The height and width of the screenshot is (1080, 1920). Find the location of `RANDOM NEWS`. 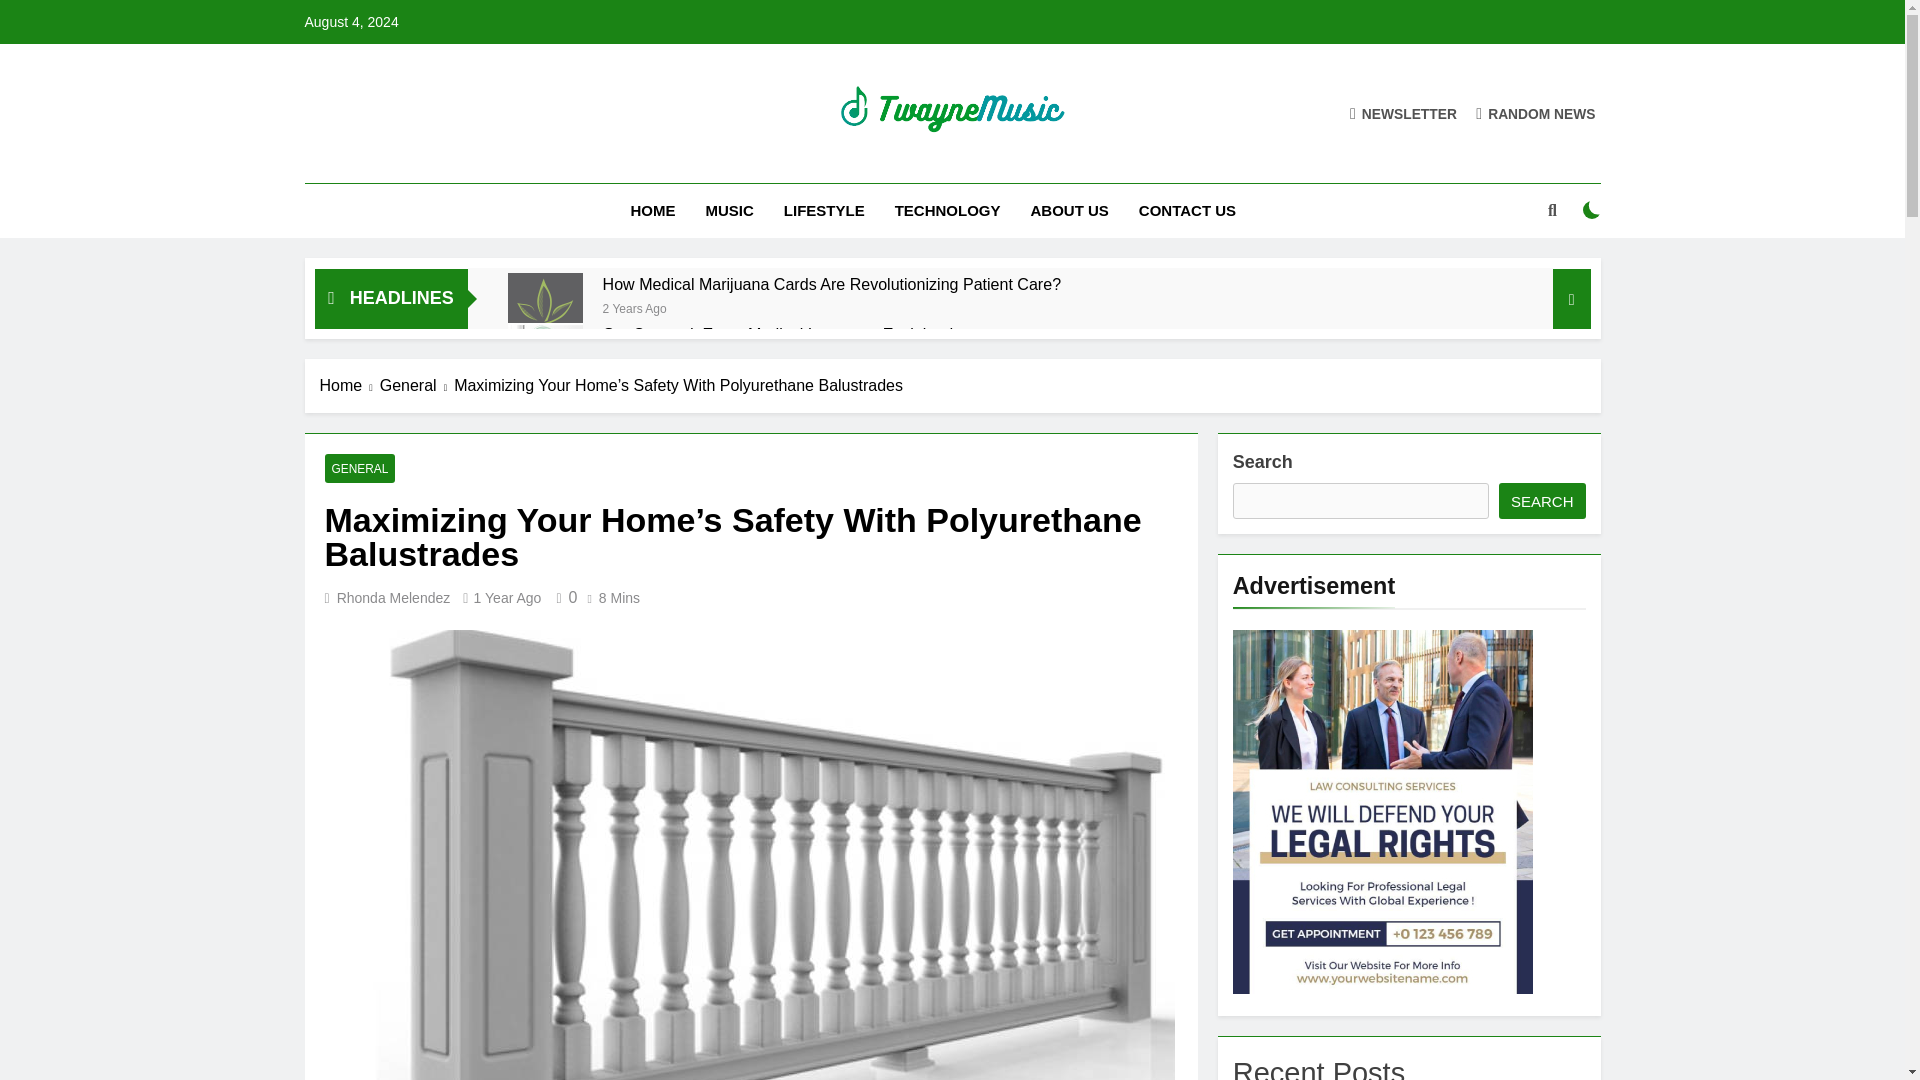

RANDOM NEWS is located at coordinates (1536, 113).